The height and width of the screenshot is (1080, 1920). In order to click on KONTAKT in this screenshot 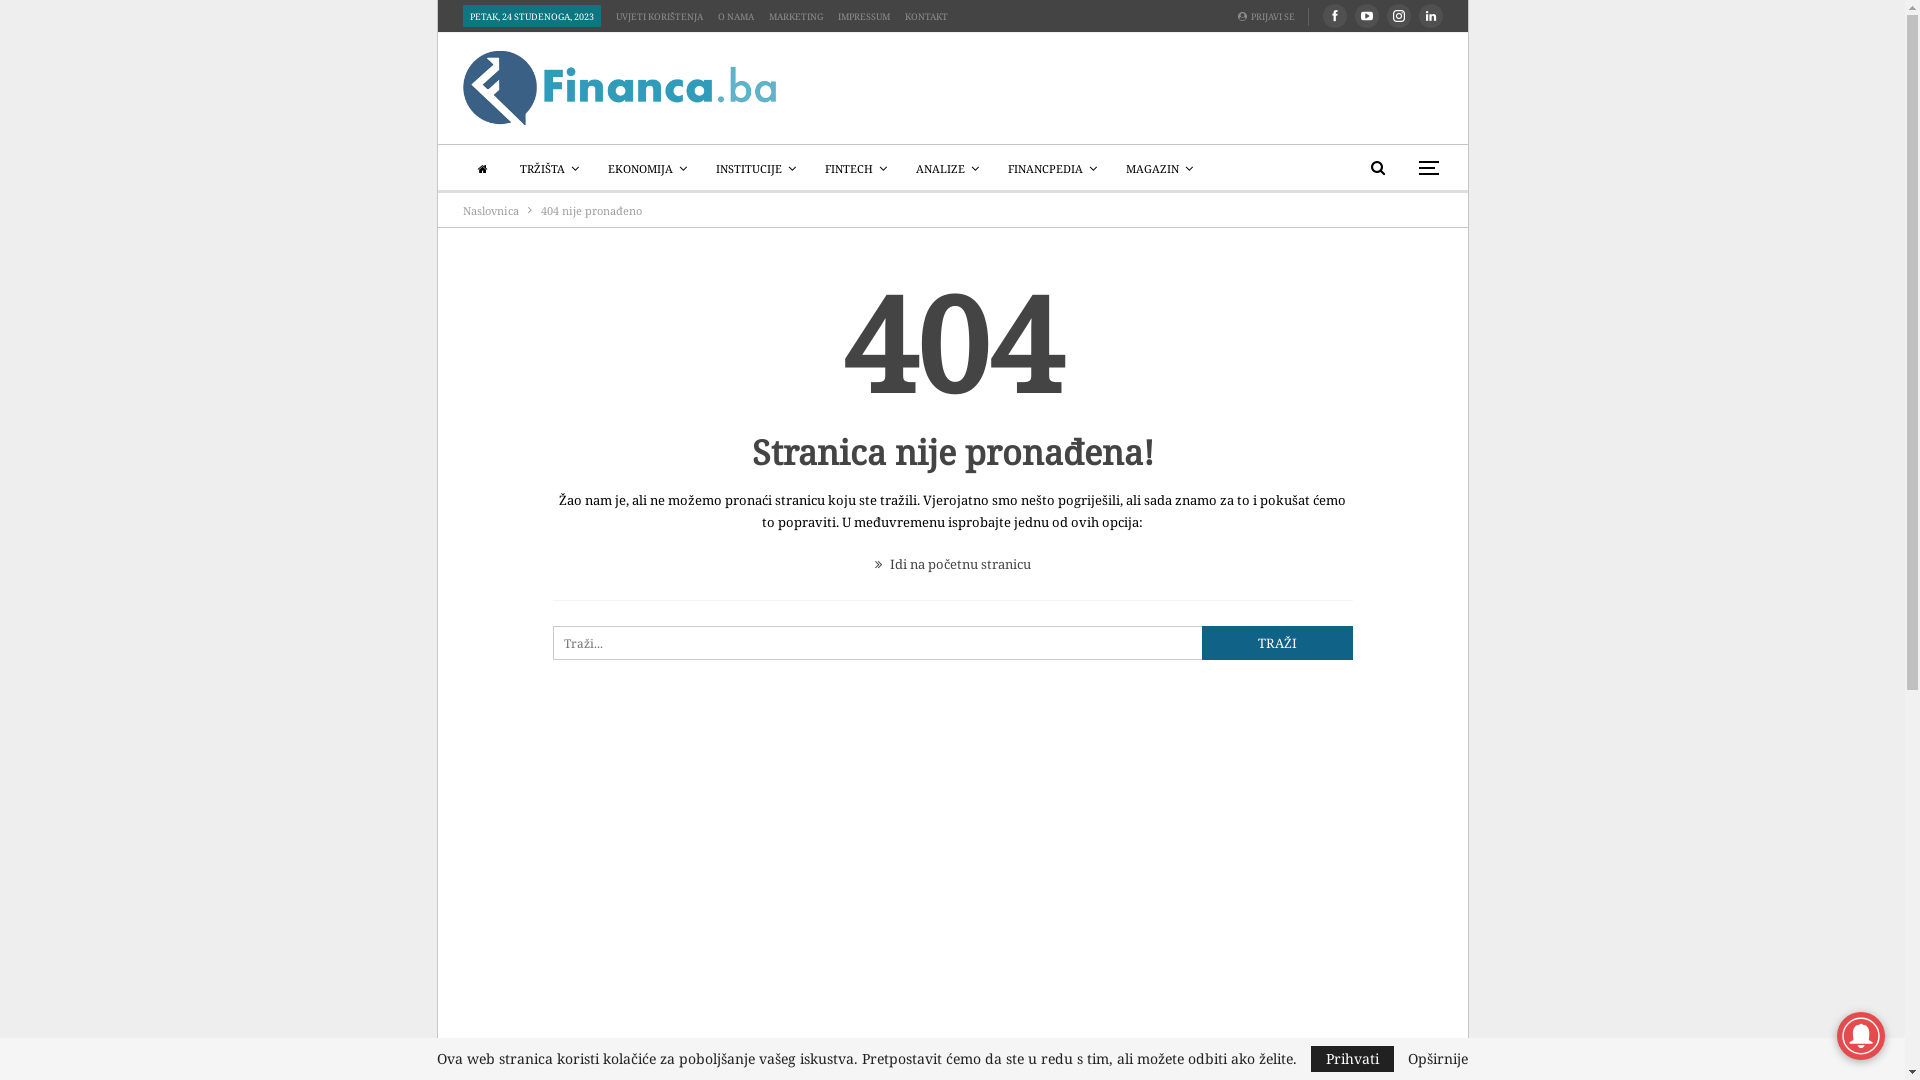, I will do `click(926, 16)`.